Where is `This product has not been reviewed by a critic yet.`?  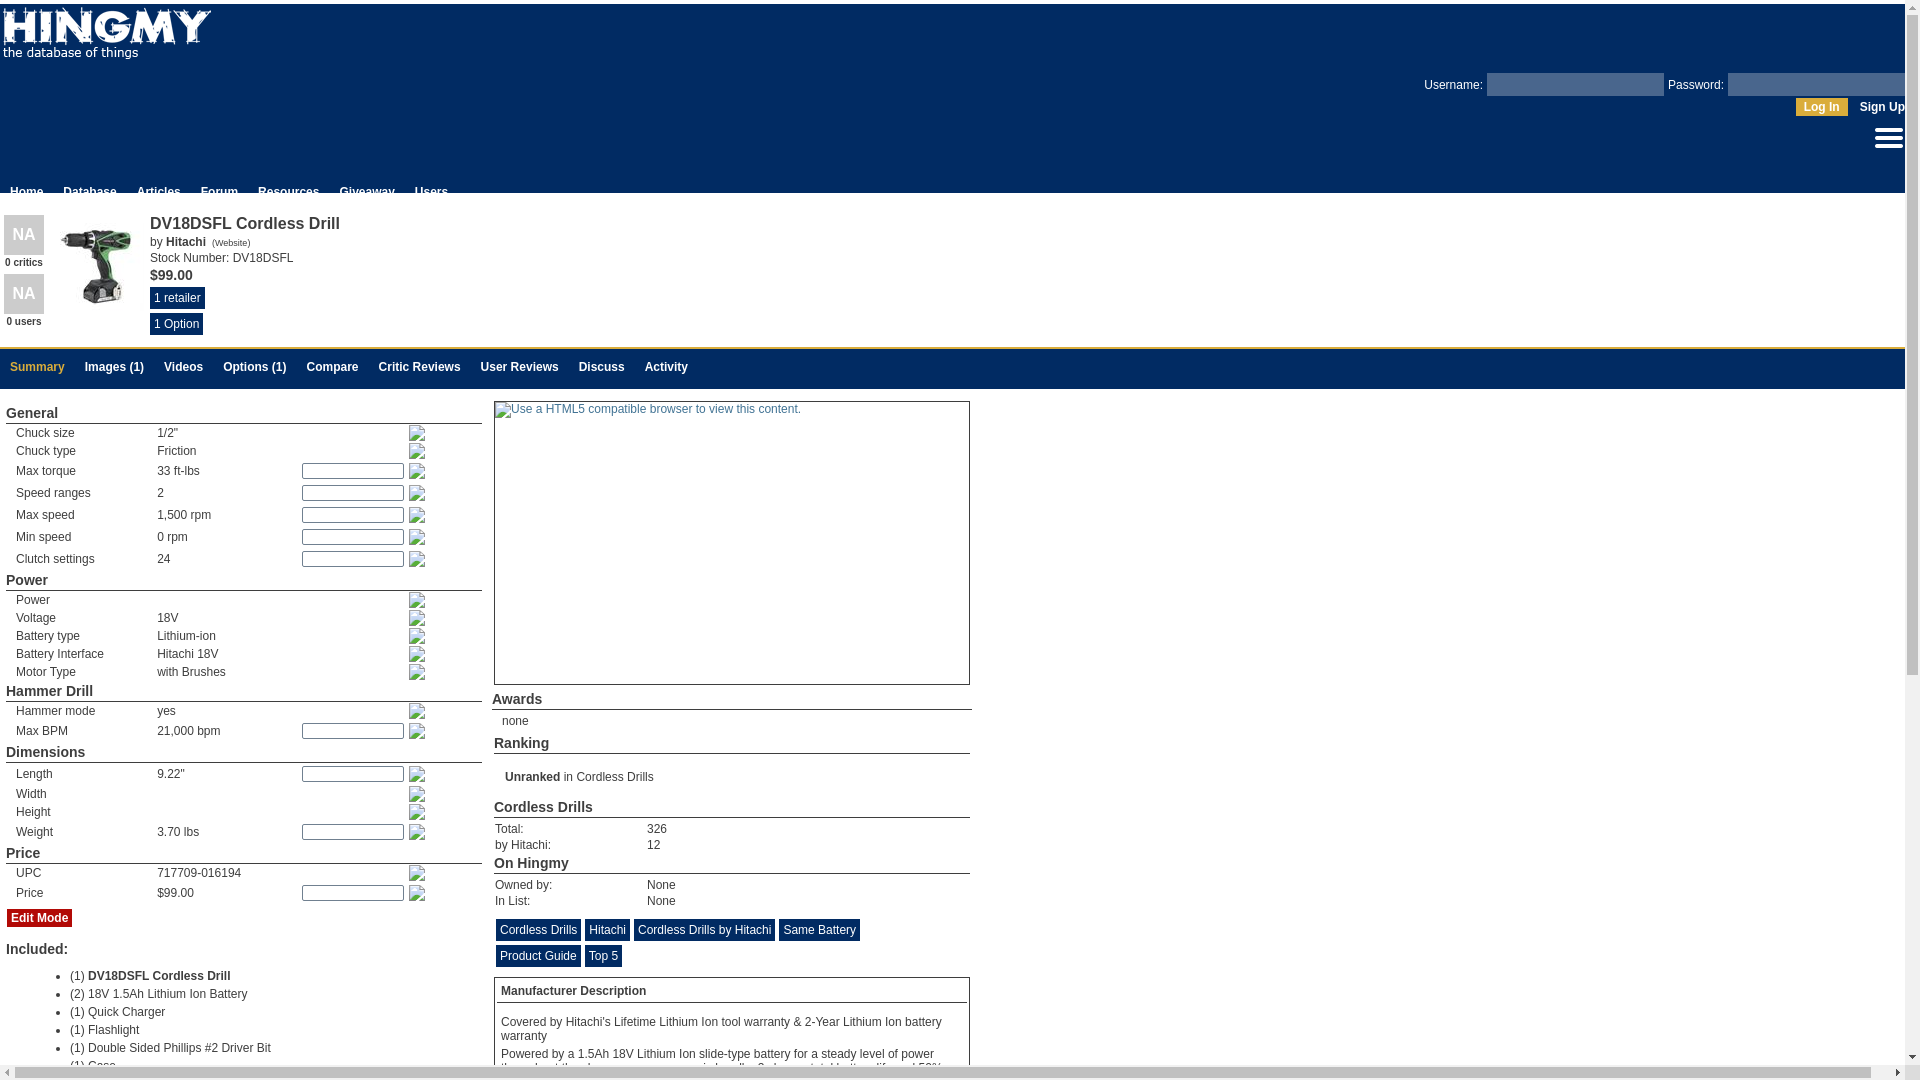 This product has not been reviewed by a critic yet. is located at coordinates (24, 234).